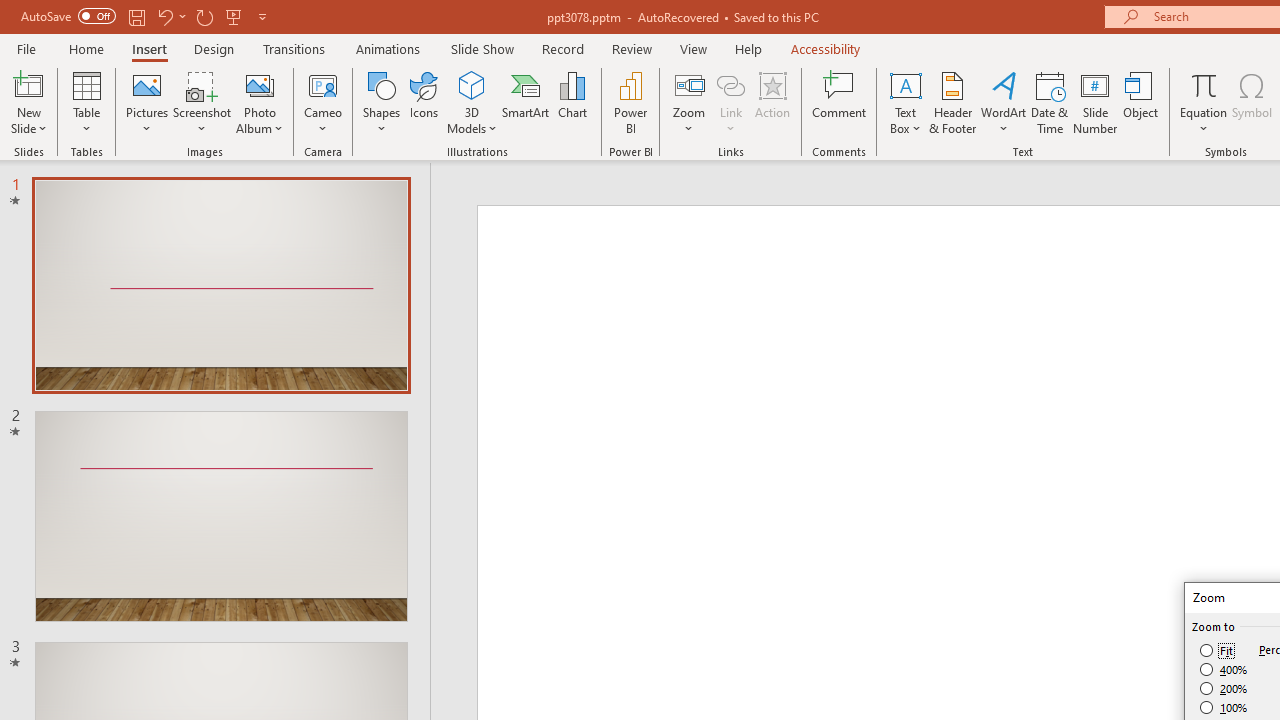 Image resolution: width=1280 pixels, height=720 pixels. I want to click on Comment, so click(840, 102).